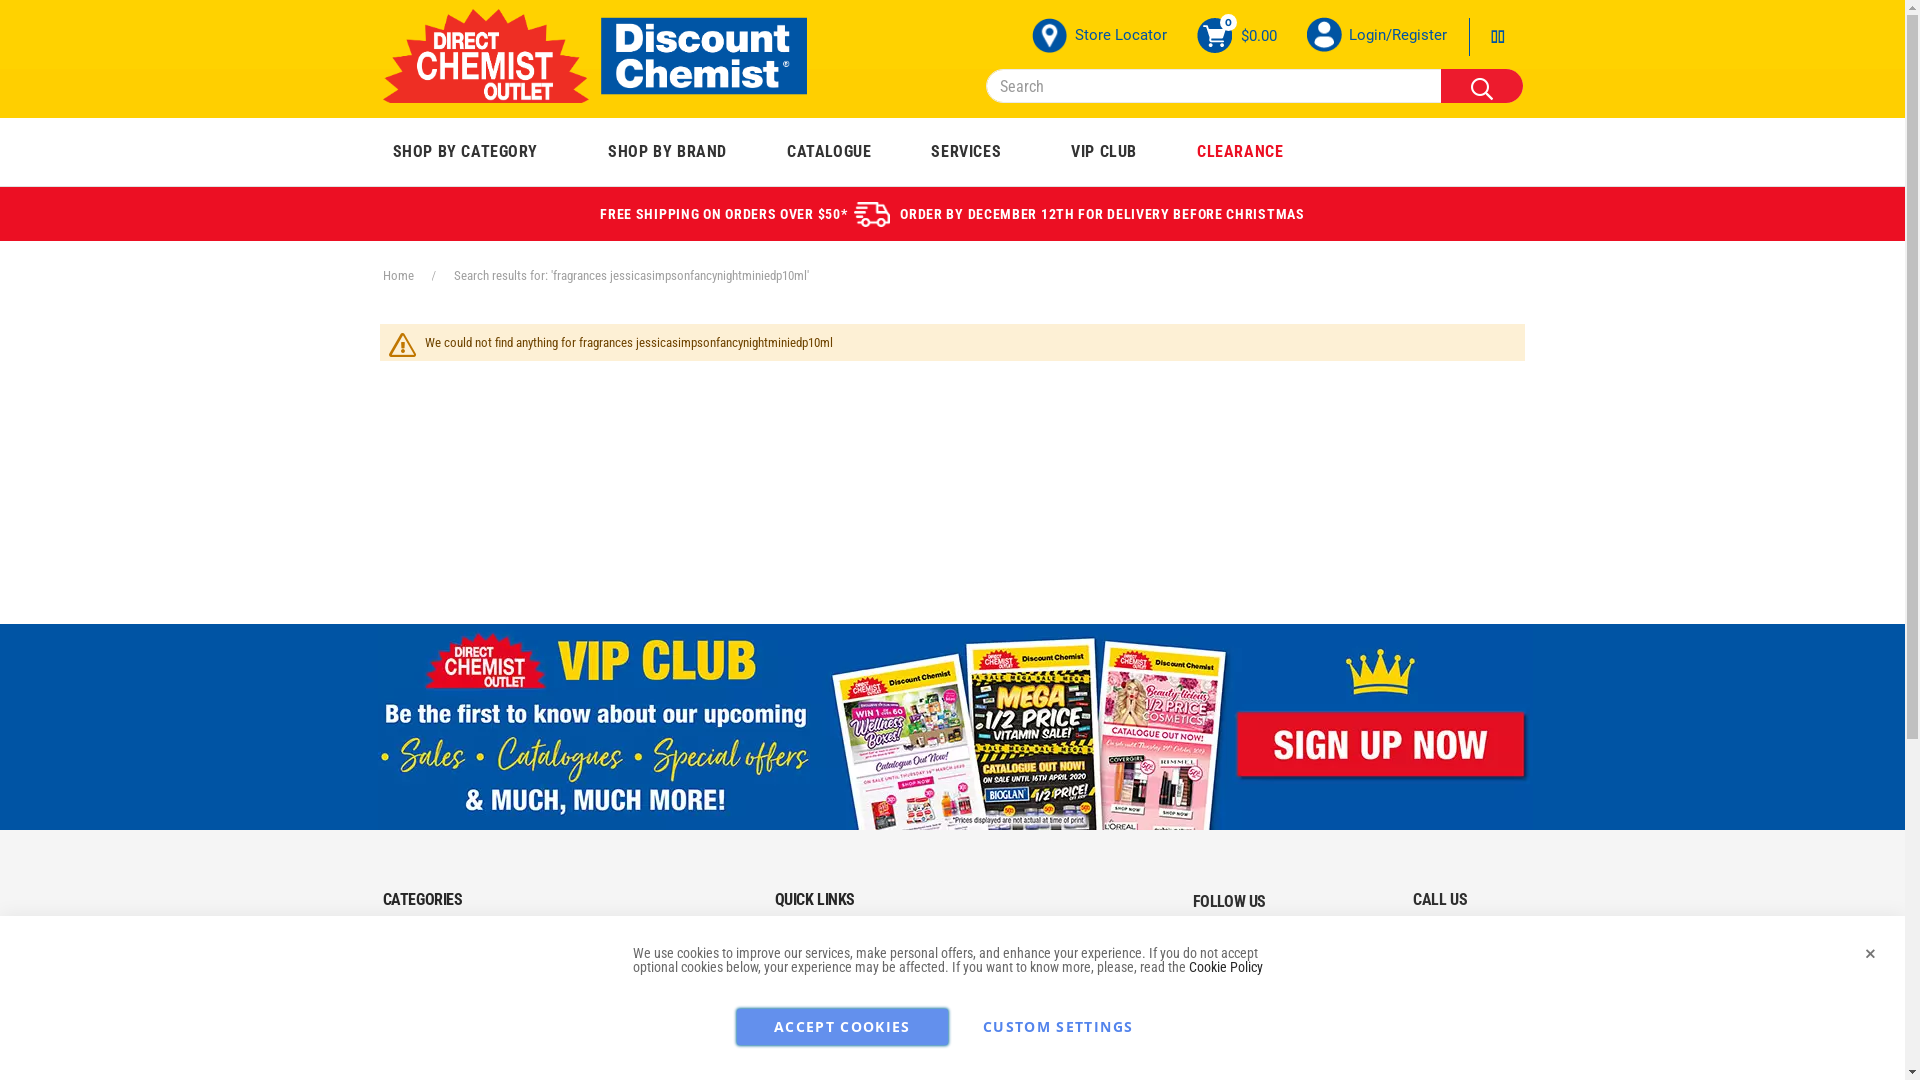  I want to click on Household, so click(610, 1053).